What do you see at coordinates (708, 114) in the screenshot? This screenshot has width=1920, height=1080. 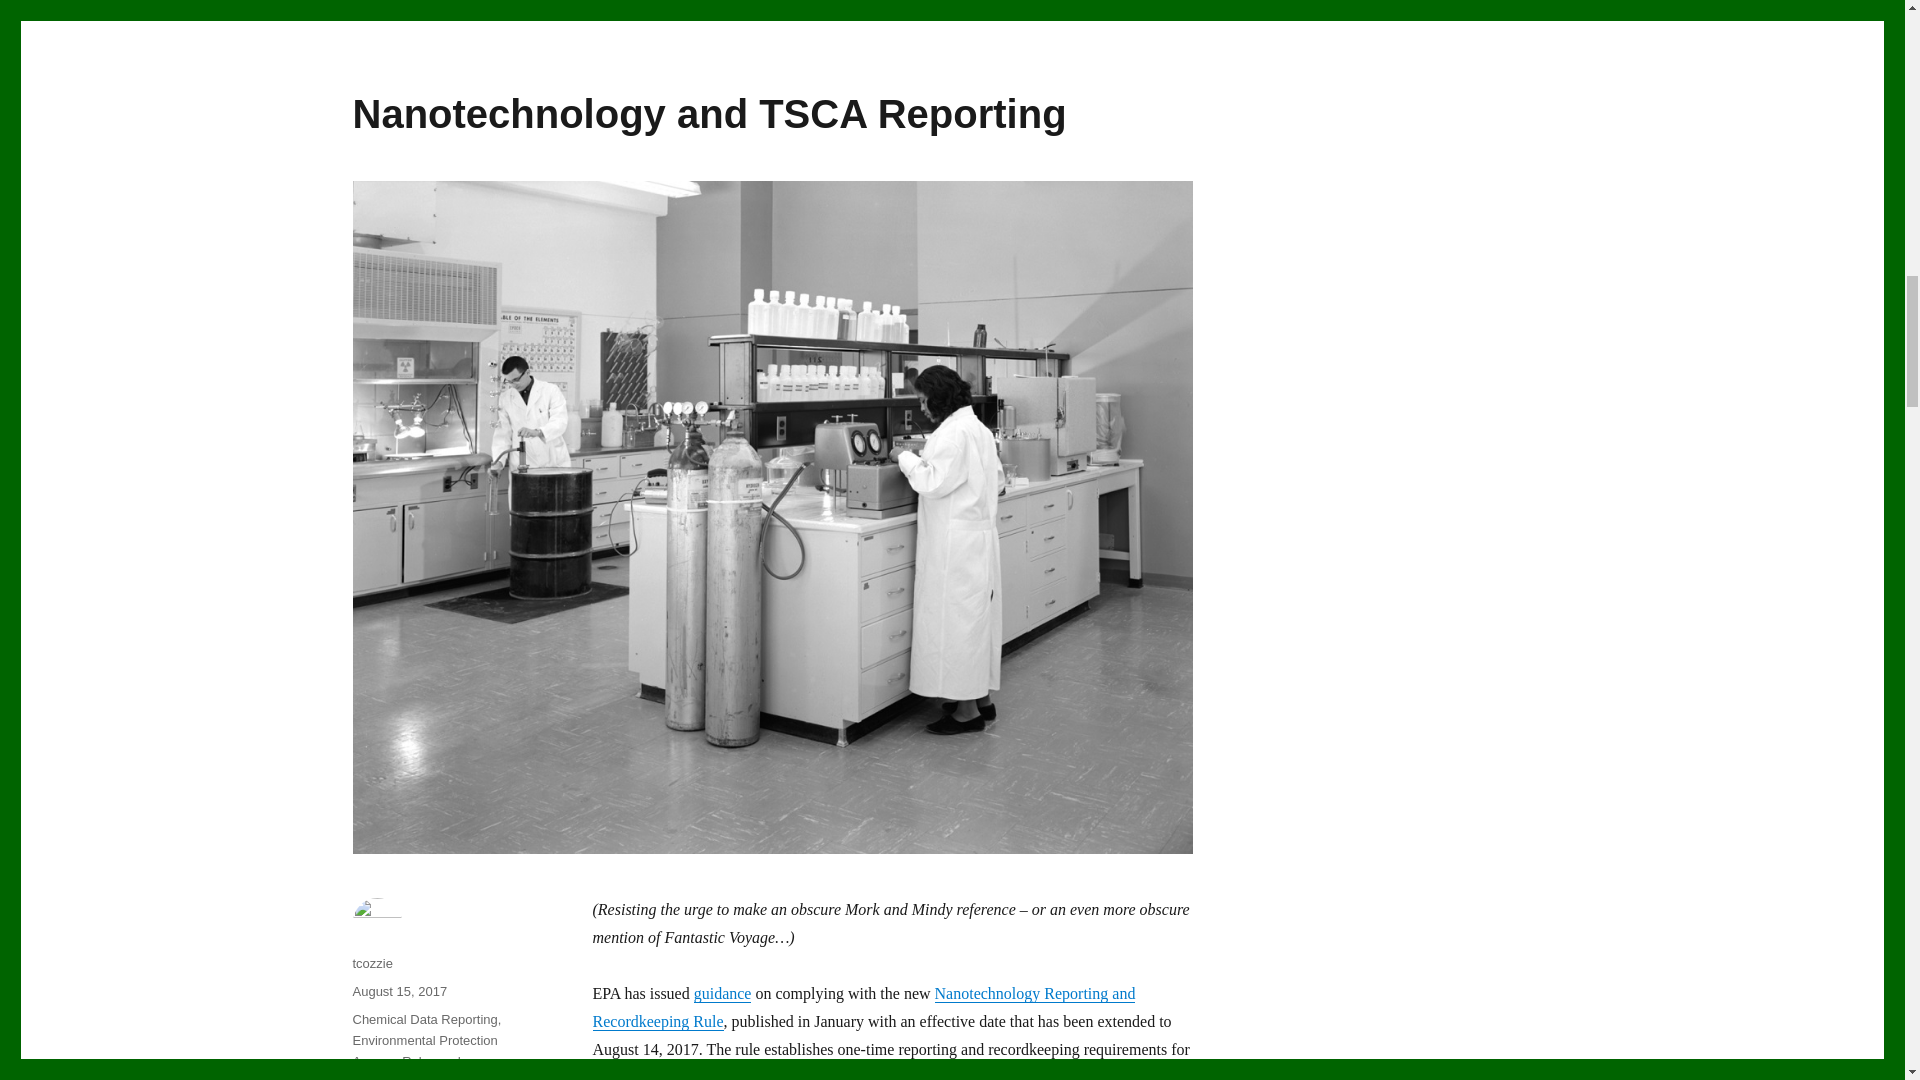 I see `Nanotechnology and TSCA Reporting` at bounding box center [708, 114].